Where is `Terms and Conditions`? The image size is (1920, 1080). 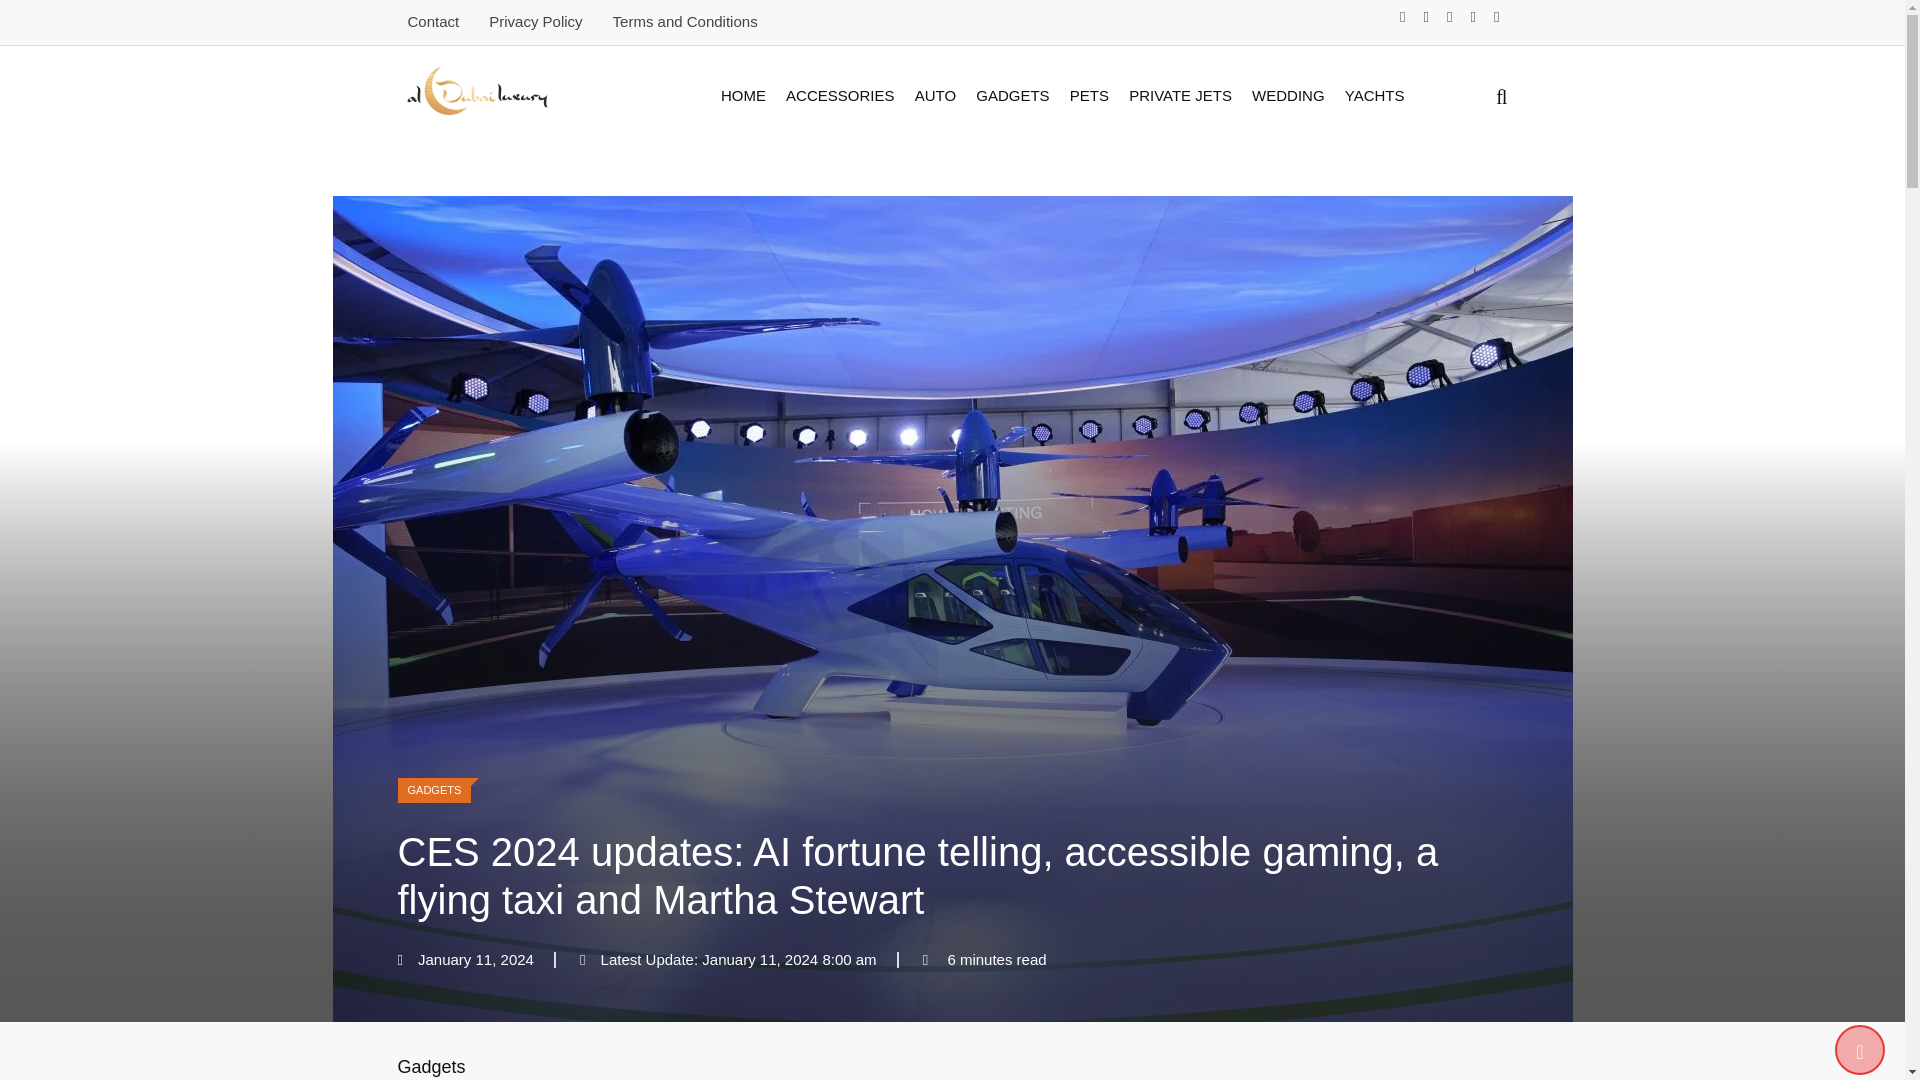
Terms and Conditions is located at coordinates (685, 21).